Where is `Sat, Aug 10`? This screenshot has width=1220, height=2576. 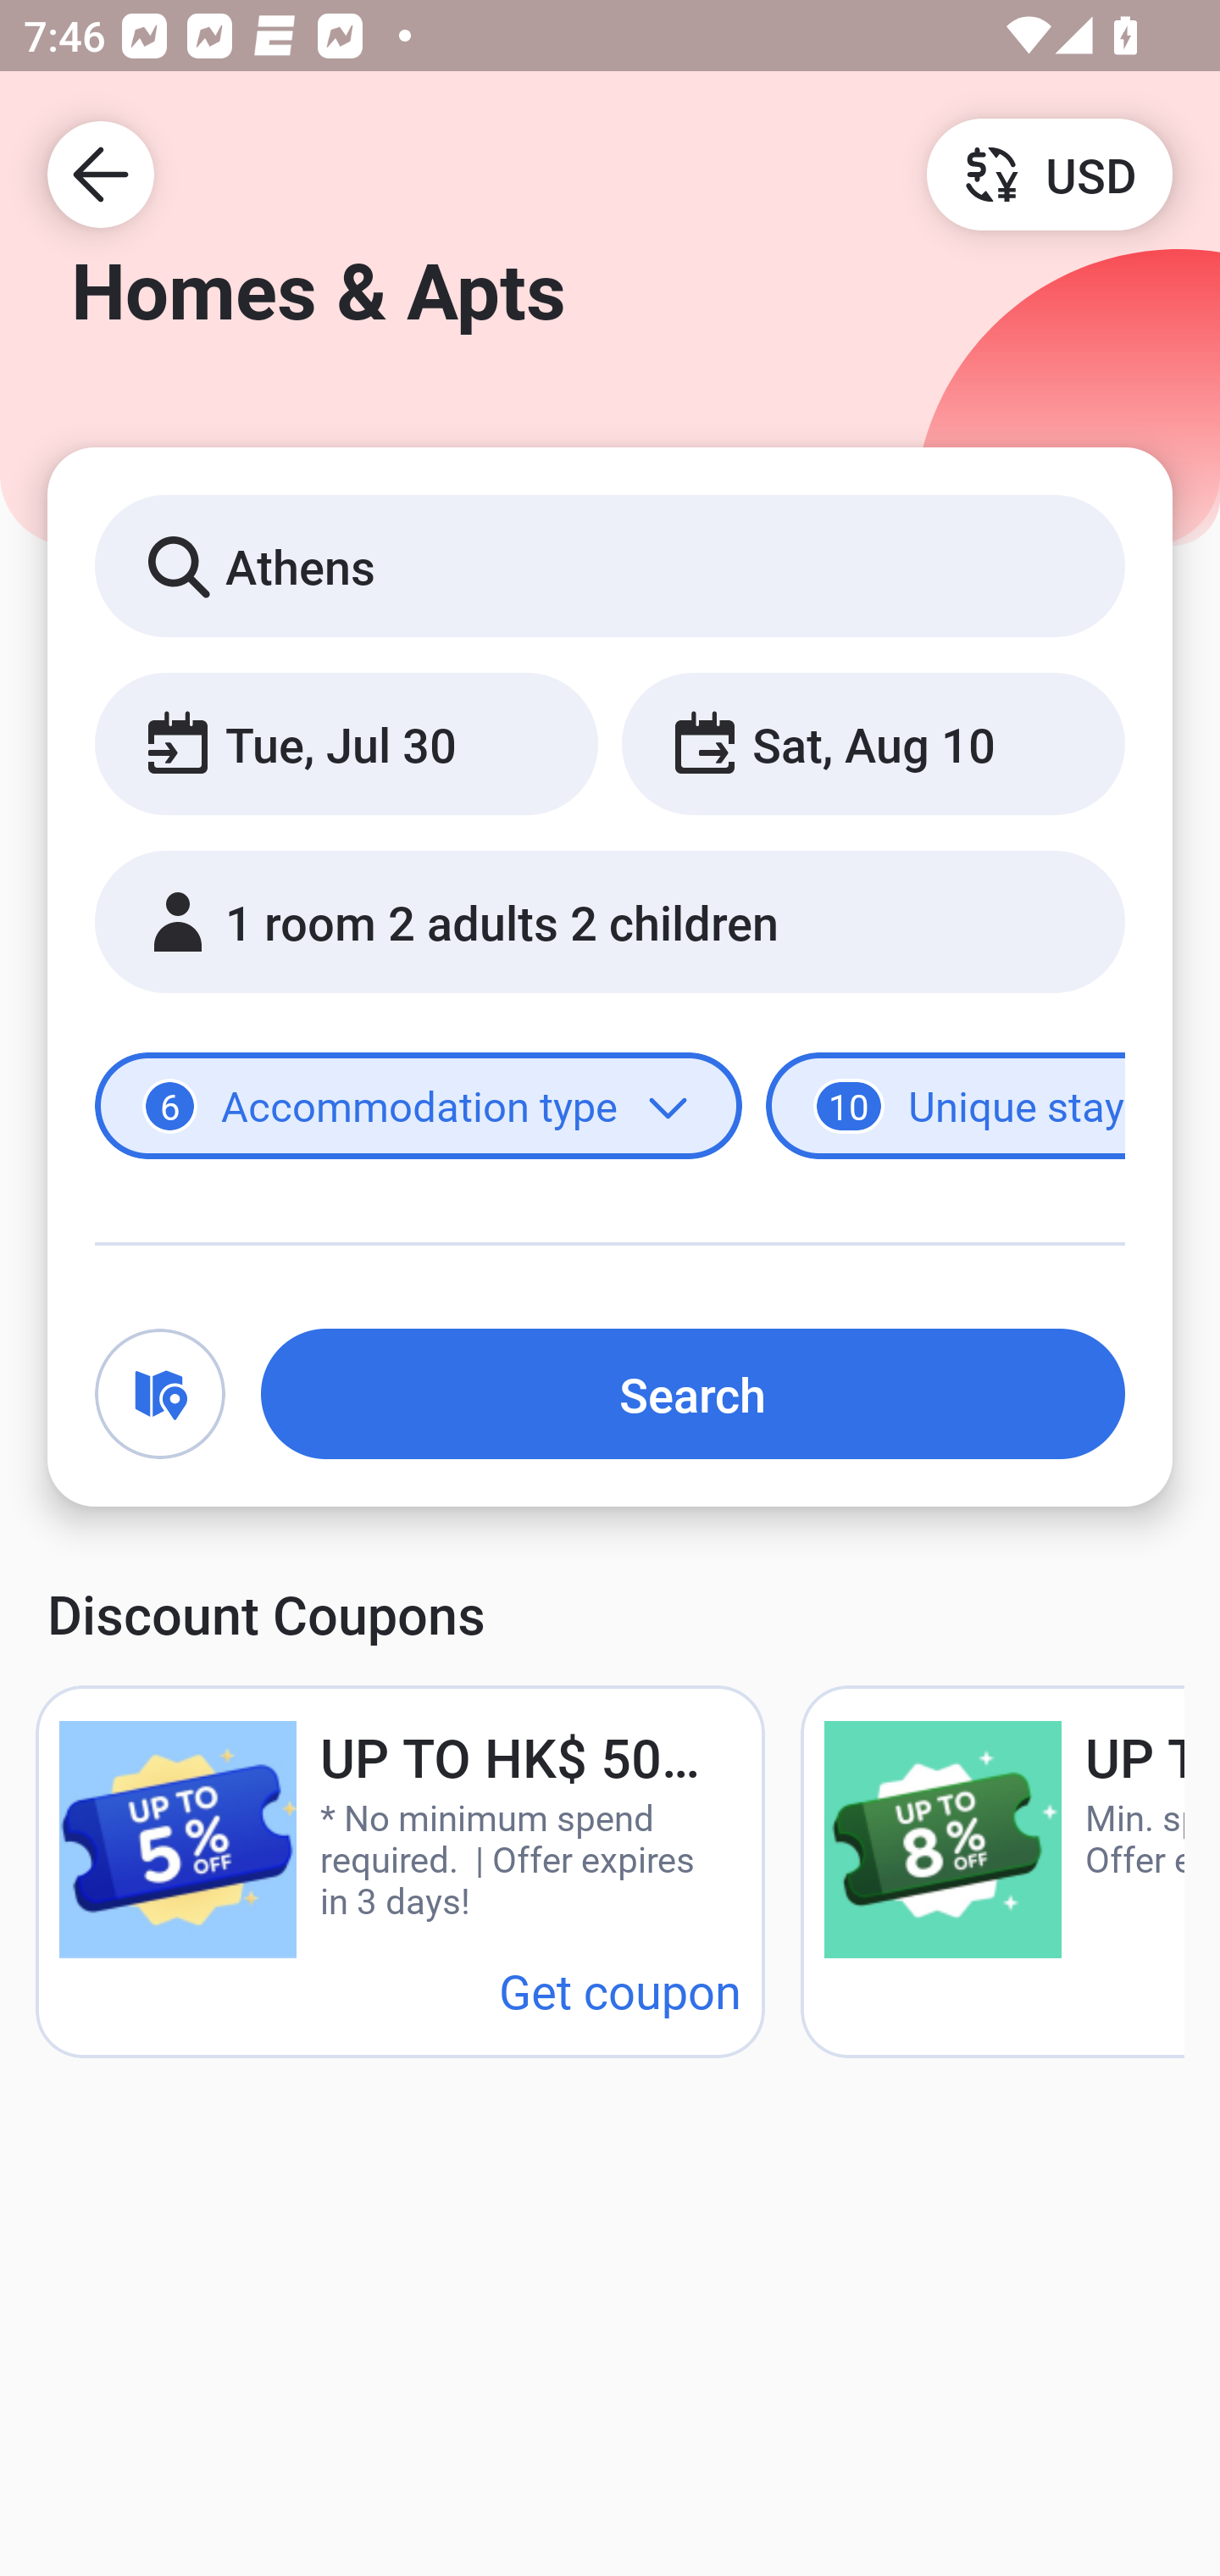 Sat, Aug 10 is located at coordinates (873, 742).